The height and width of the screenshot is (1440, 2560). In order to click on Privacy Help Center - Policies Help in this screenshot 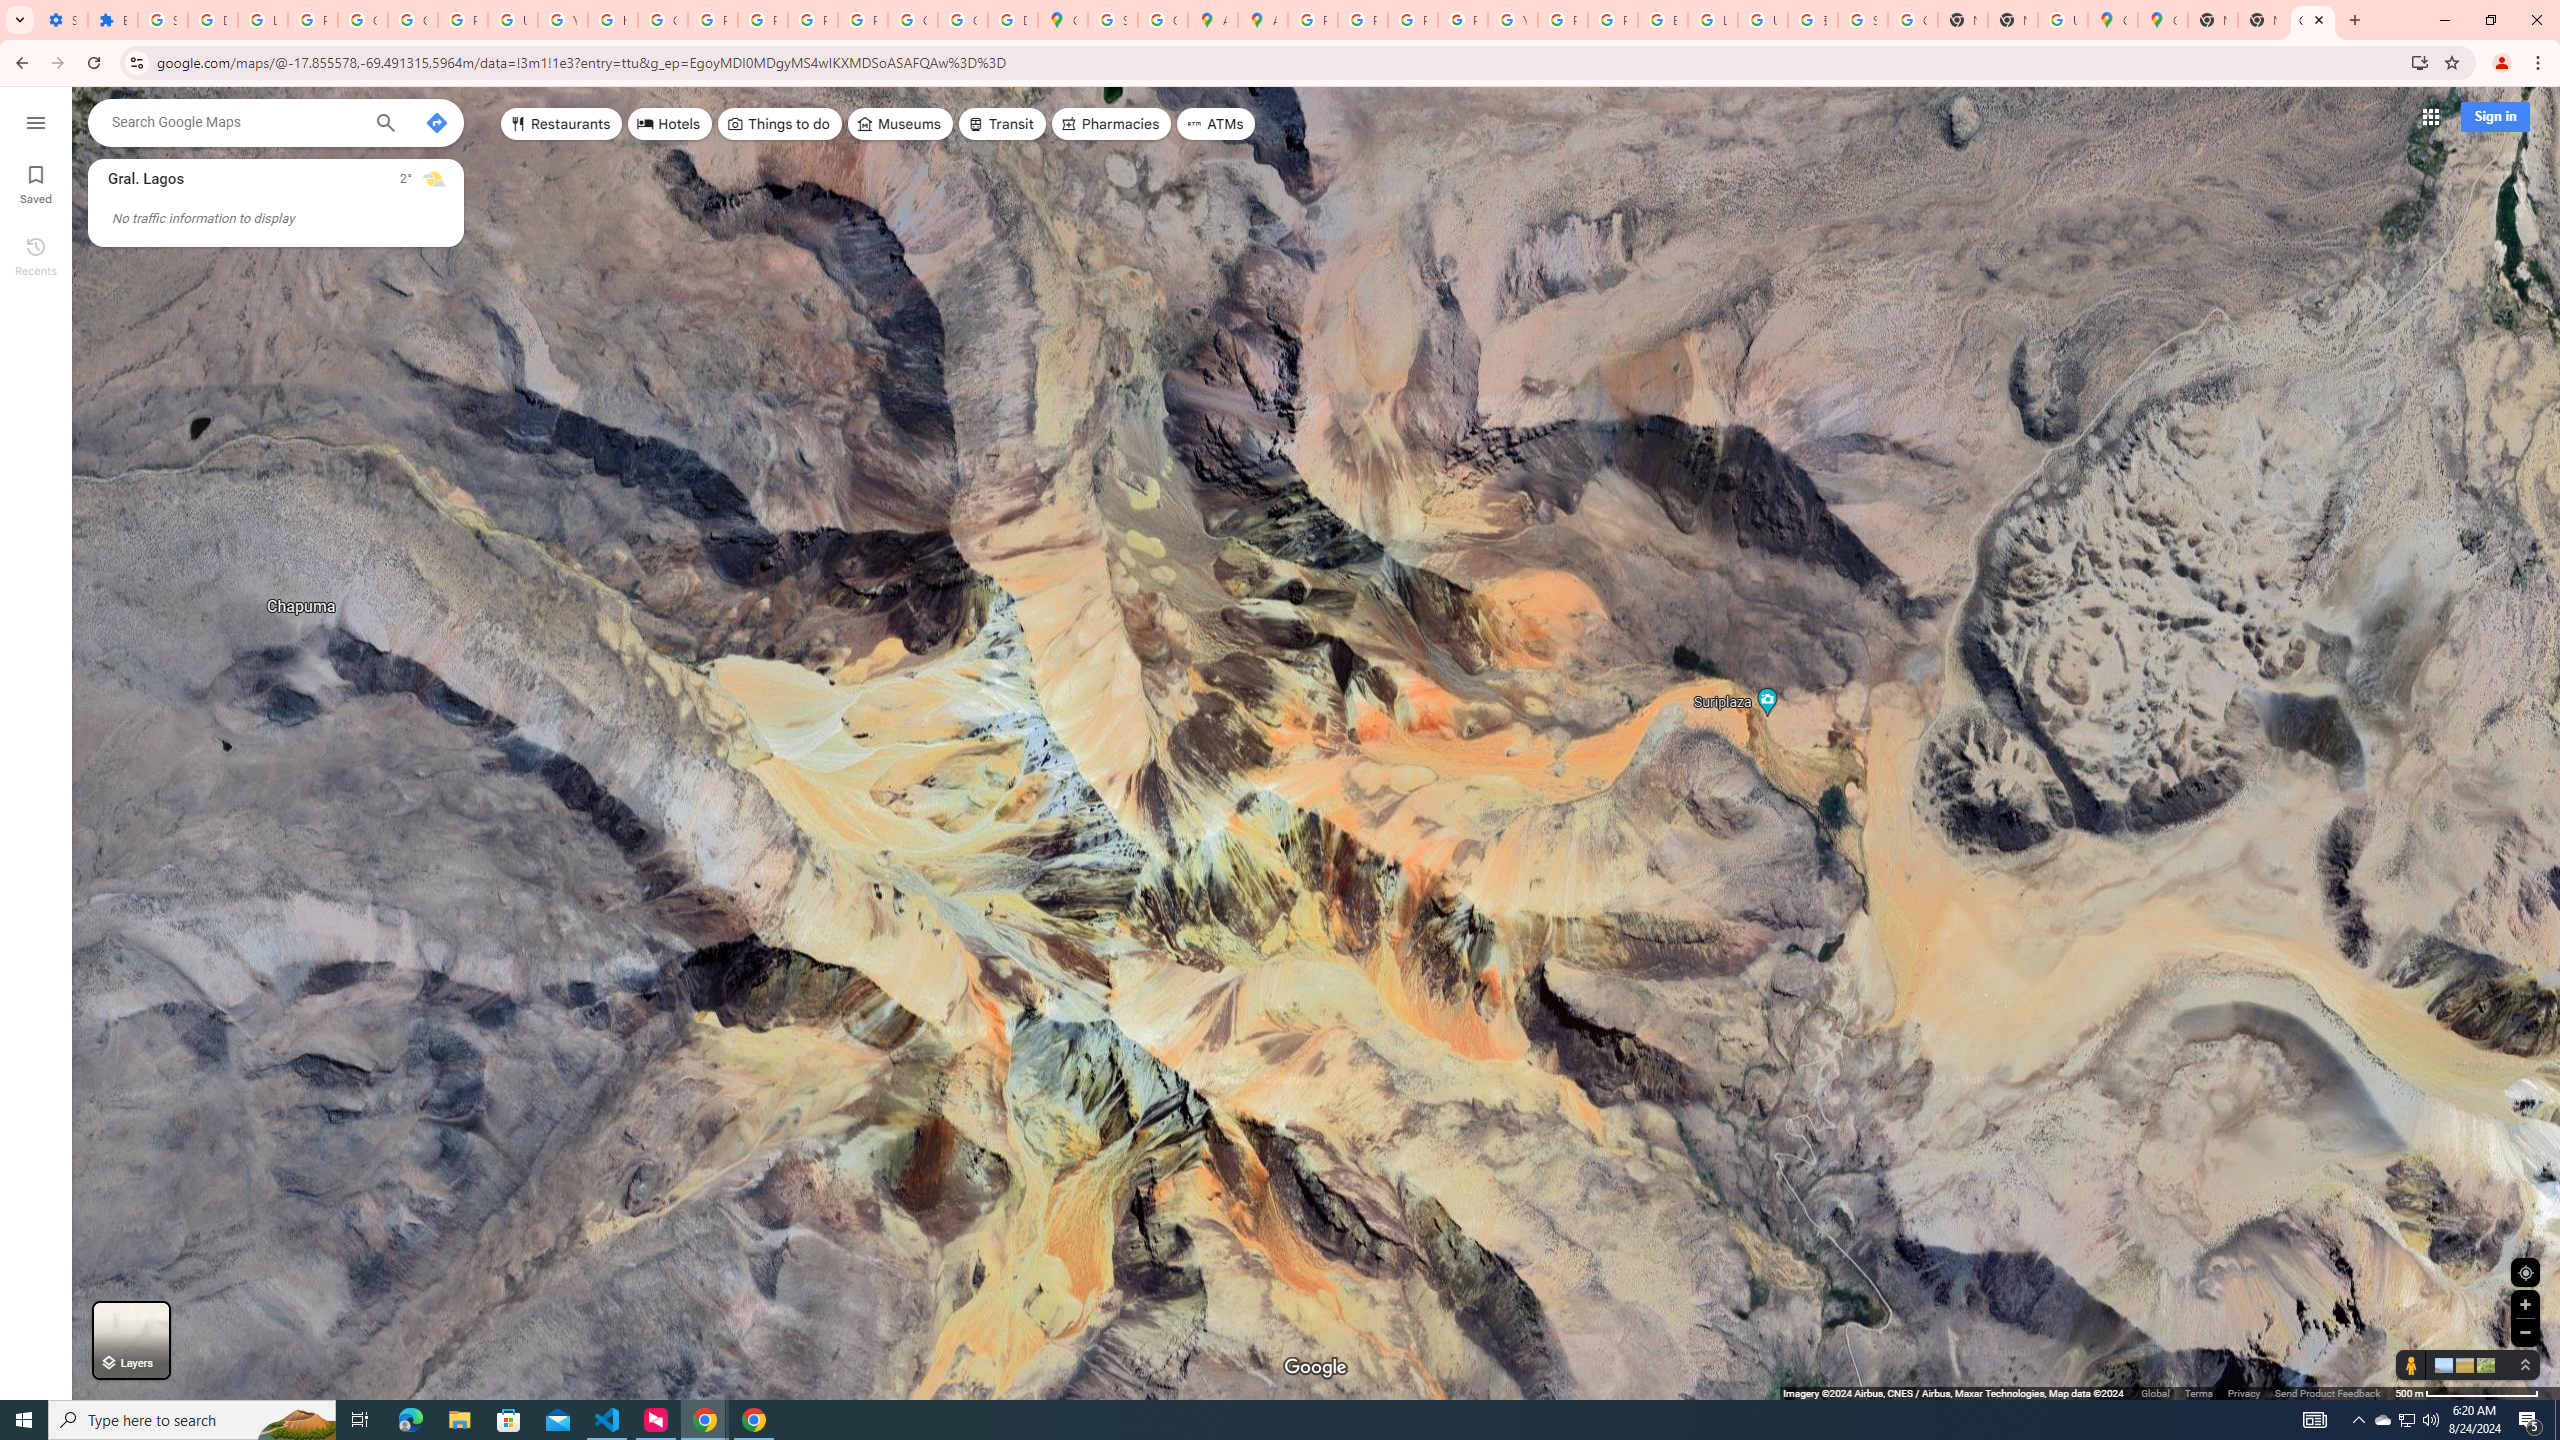, I will do `click(1362, 20)`.